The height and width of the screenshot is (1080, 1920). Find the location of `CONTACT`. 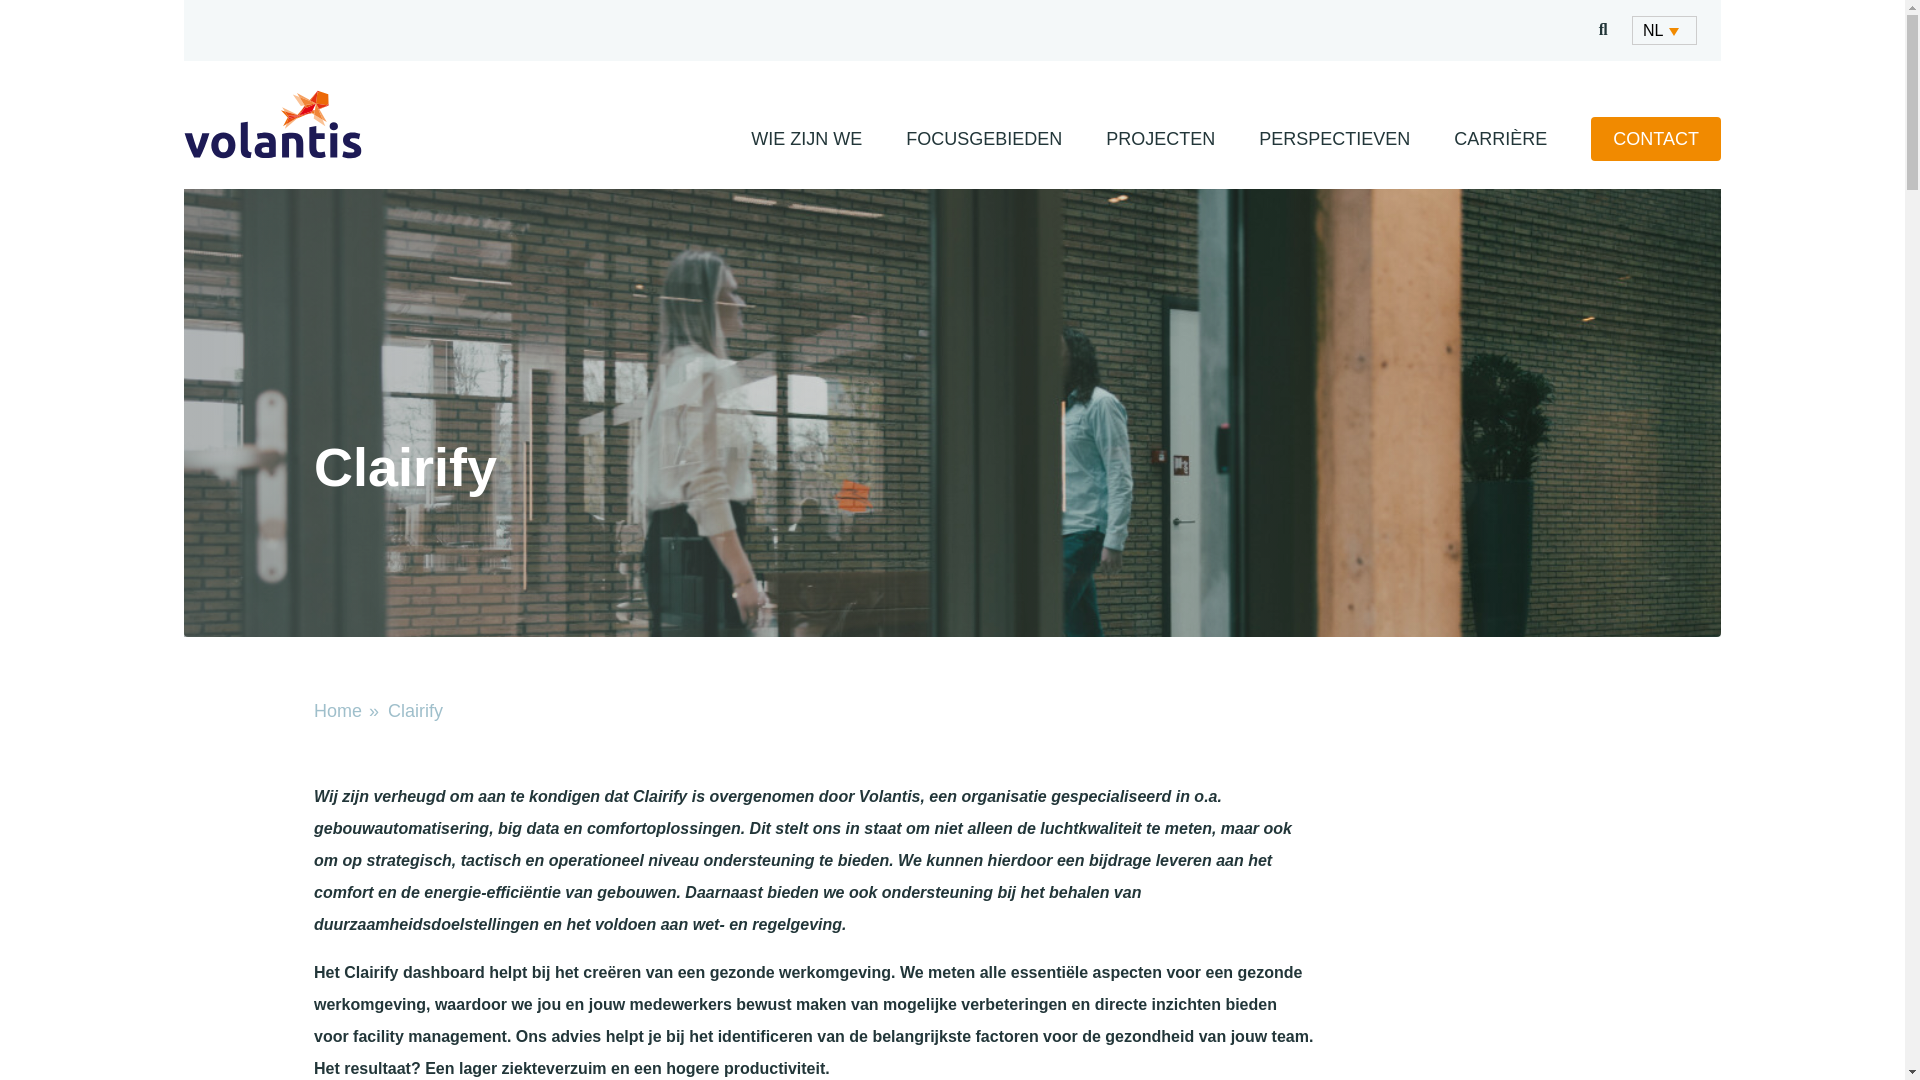

CONTACT is located at coordinates (1656, 138).